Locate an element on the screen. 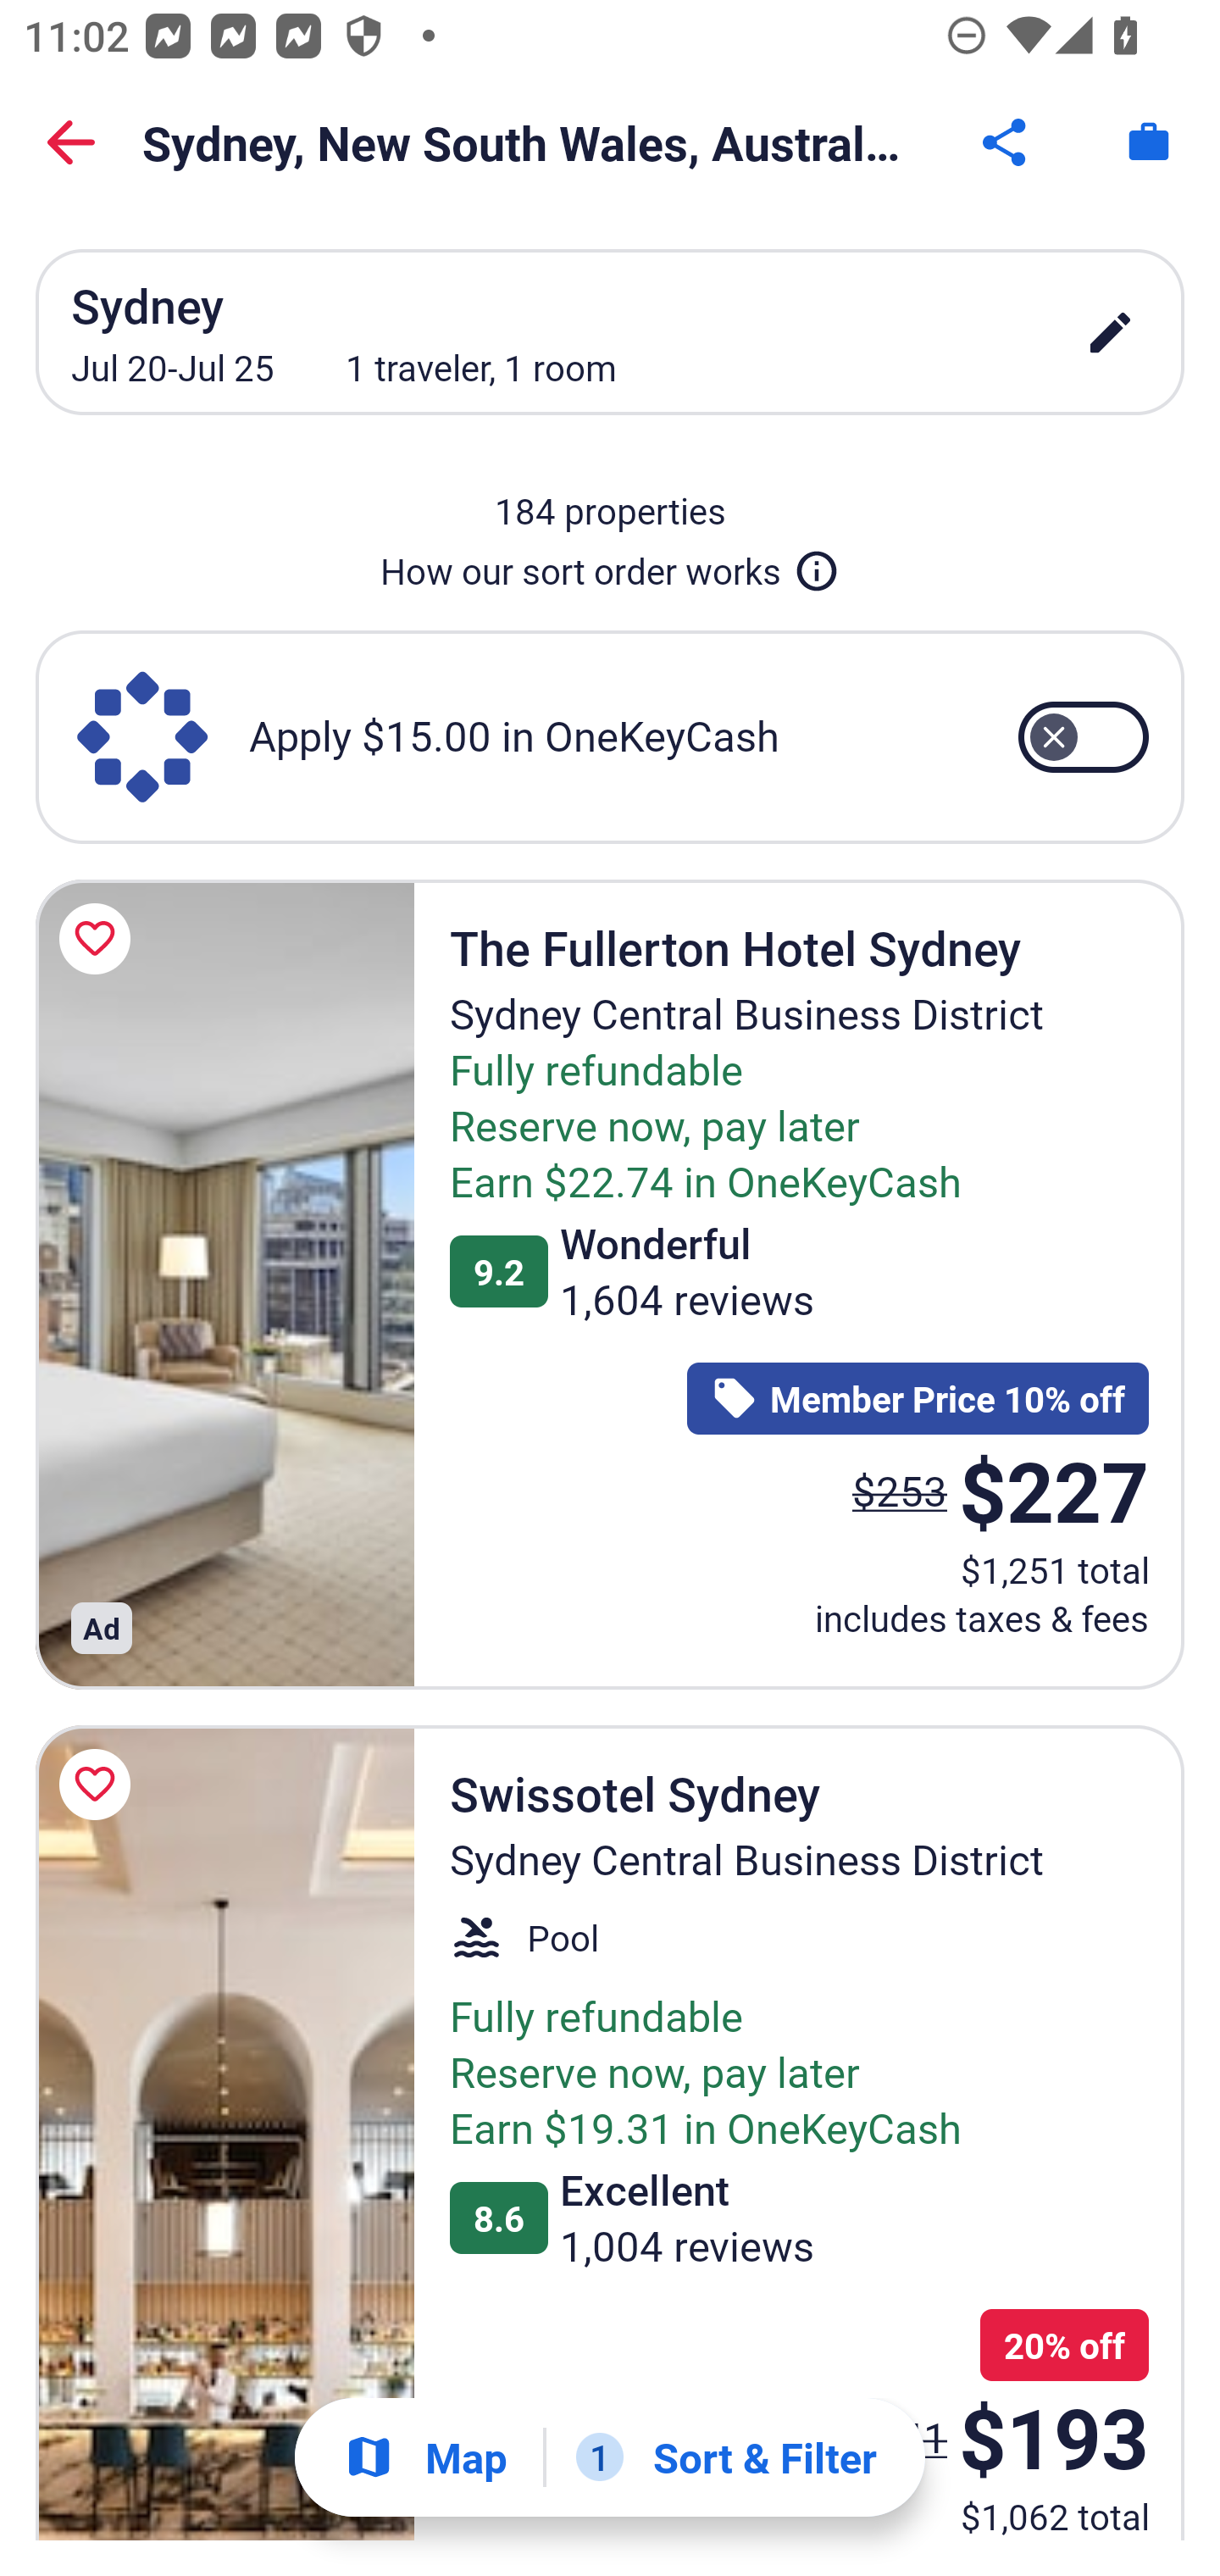  Back is located at coordinates (71, 142).